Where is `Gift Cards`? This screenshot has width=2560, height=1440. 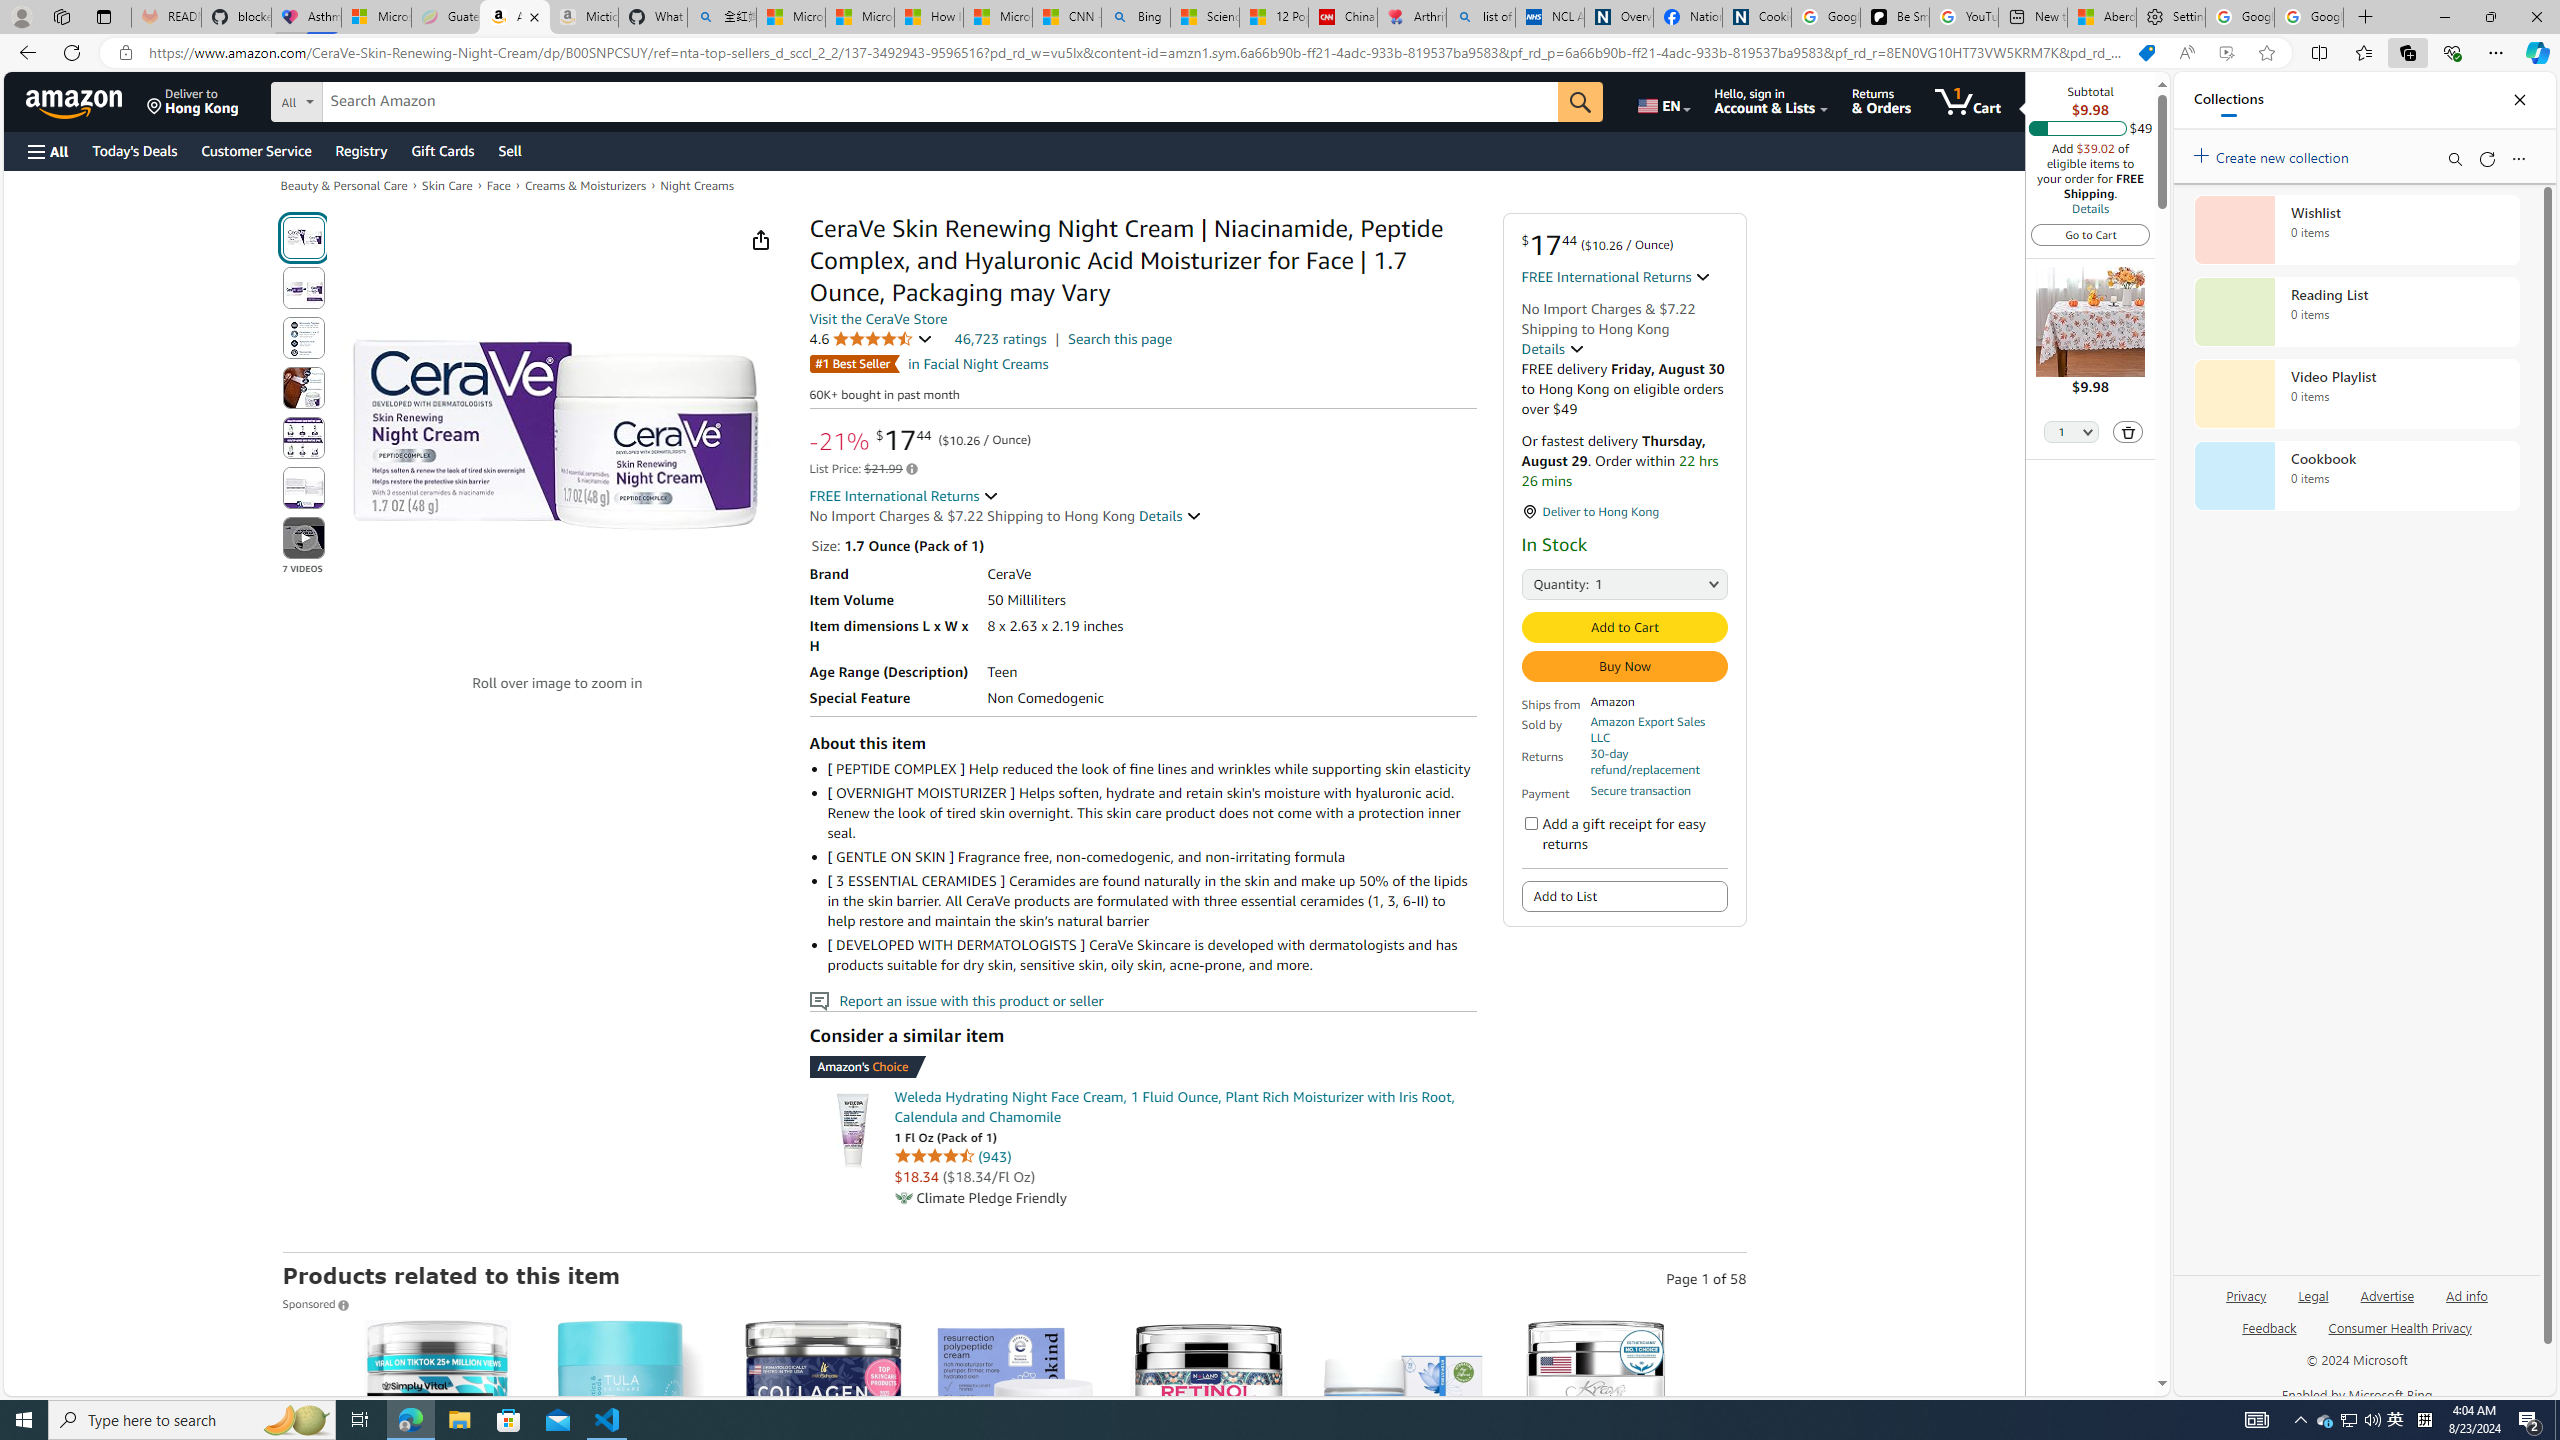 Gift Cards is located at coordinates (442, 150).